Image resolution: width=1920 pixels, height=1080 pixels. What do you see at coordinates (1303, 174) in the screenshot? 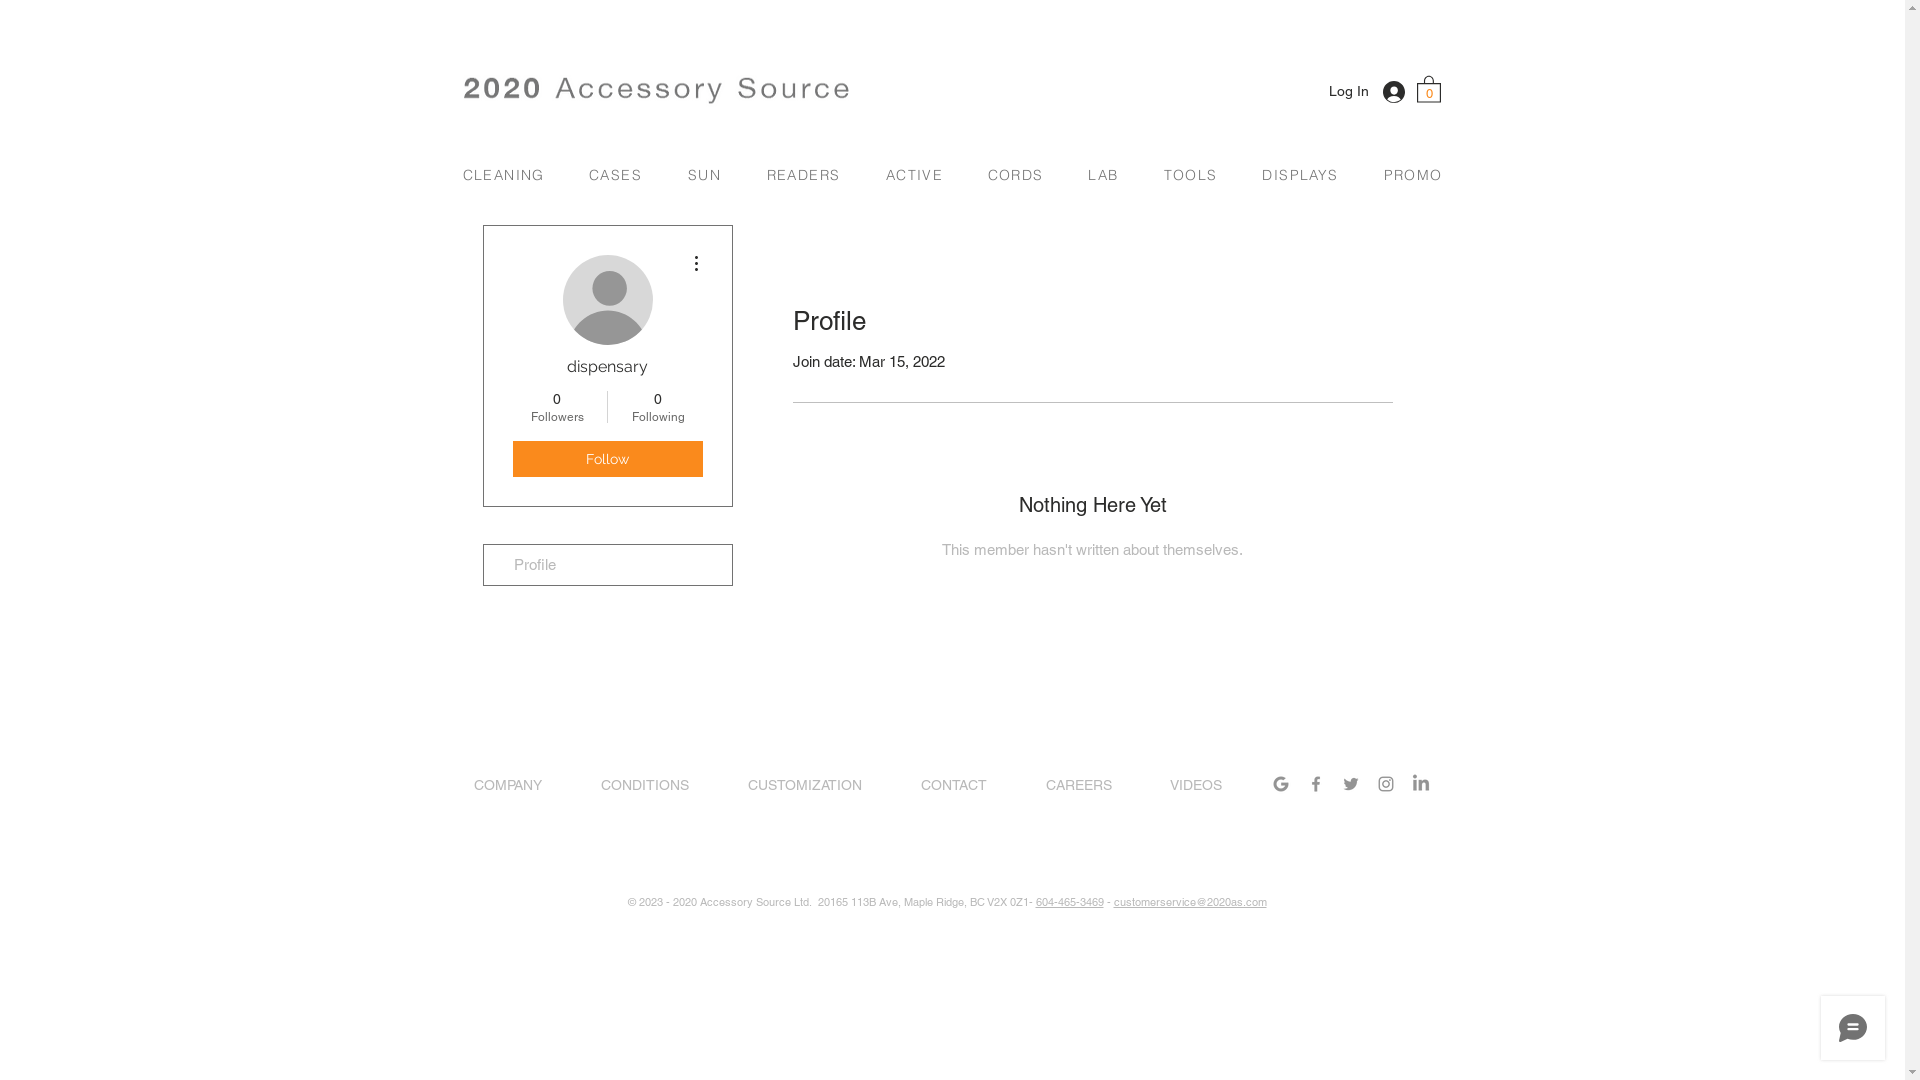
I see `DISPLAYS` at bounding box center [1303, 174].